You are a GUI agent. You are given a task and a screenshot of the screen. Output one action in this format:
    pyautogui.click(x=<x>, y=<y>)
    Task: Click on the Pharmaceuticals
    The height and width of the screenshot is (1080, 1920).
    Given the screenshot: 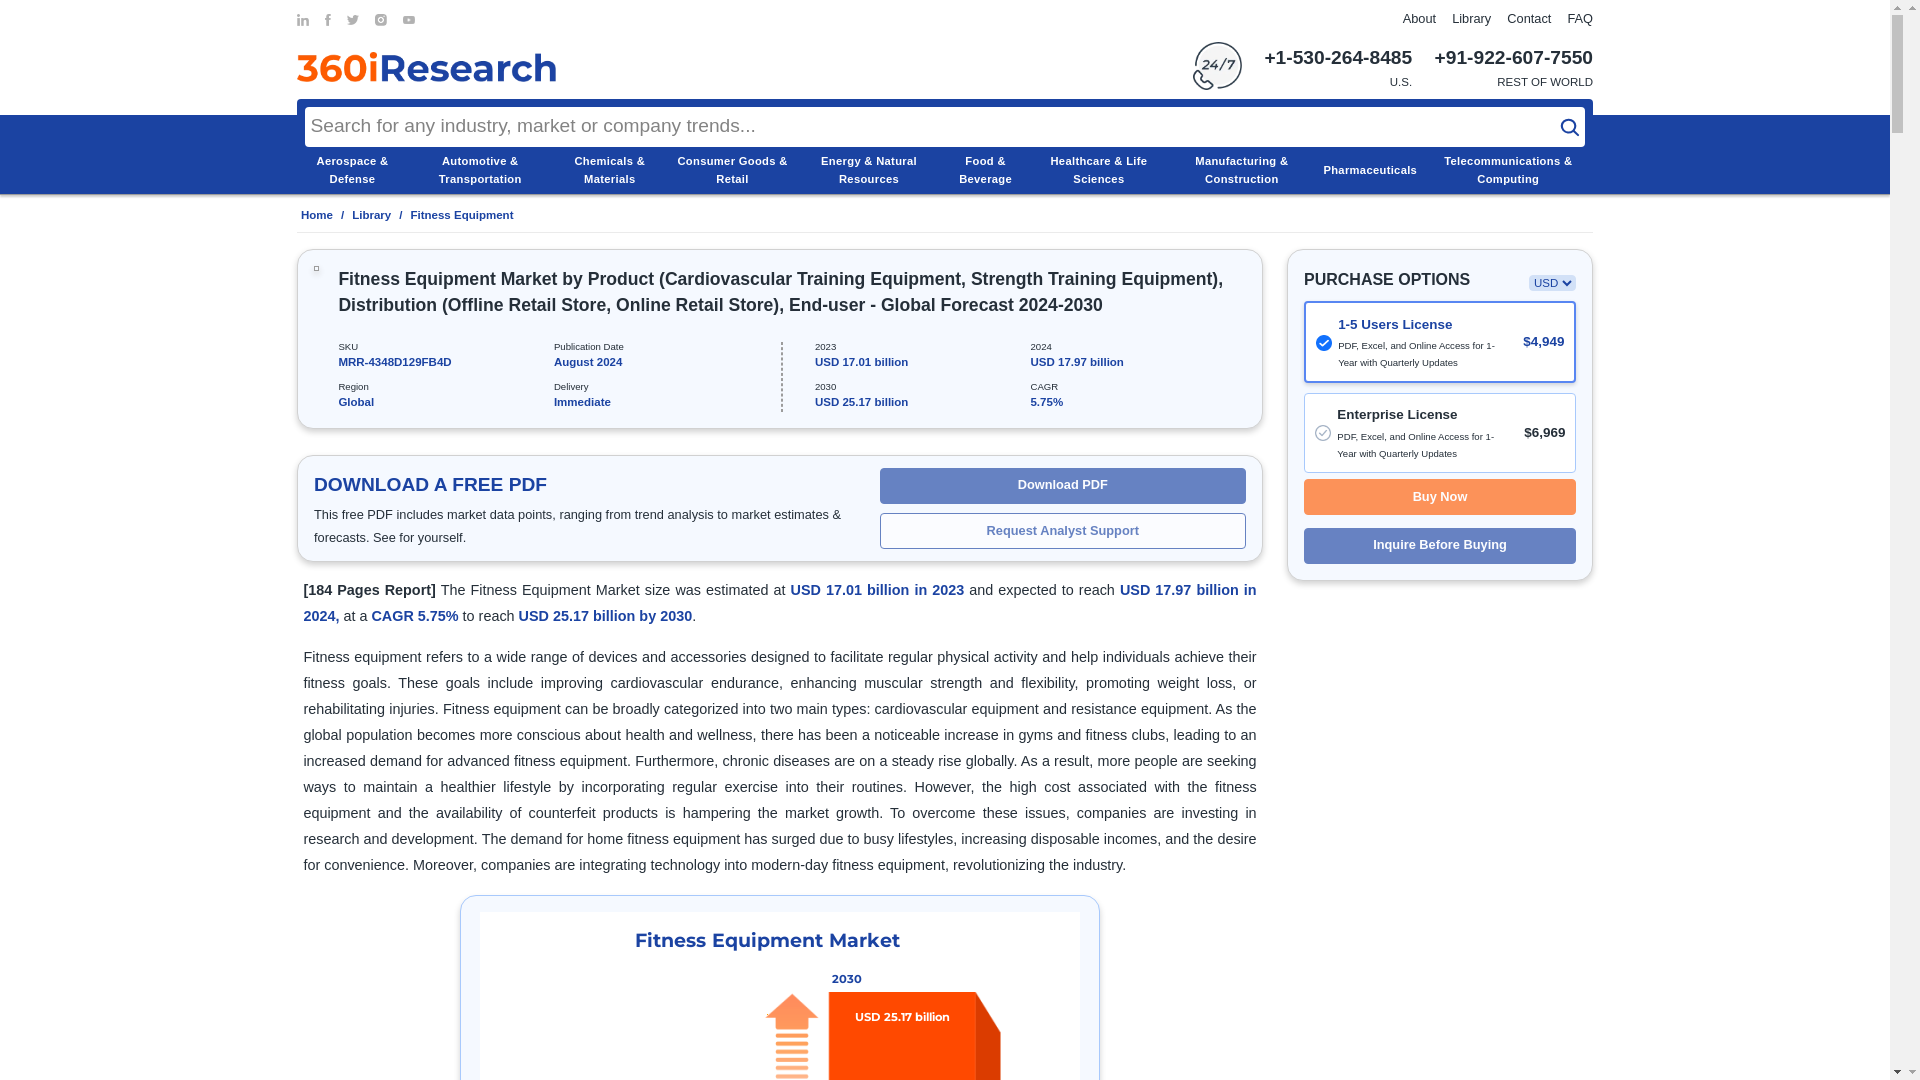 What is the action you would take?
    pyautogui.click(x=1369, y=170)
    